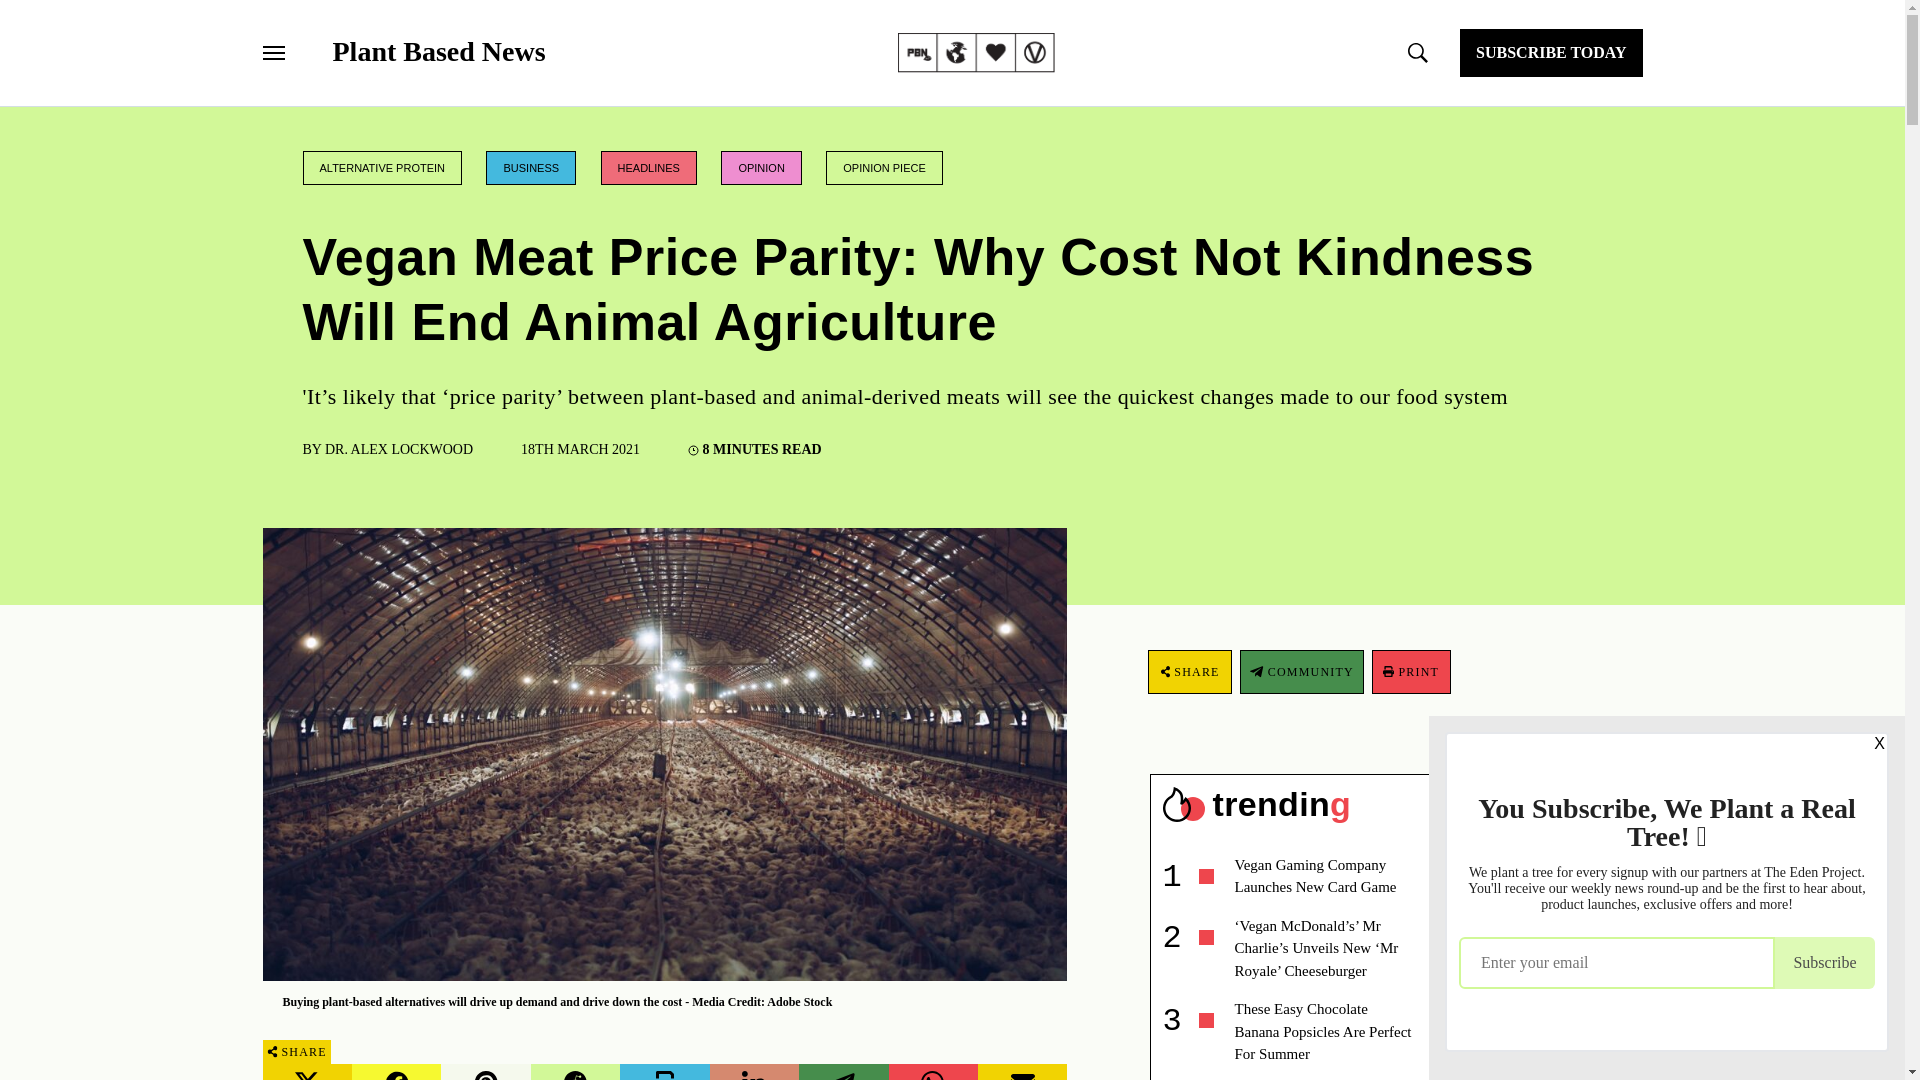 Image resolution: width=1920 pixels, height=1080 pixels. I want to click on DR. ALEX LOCKWOOD, so click(398, 448).